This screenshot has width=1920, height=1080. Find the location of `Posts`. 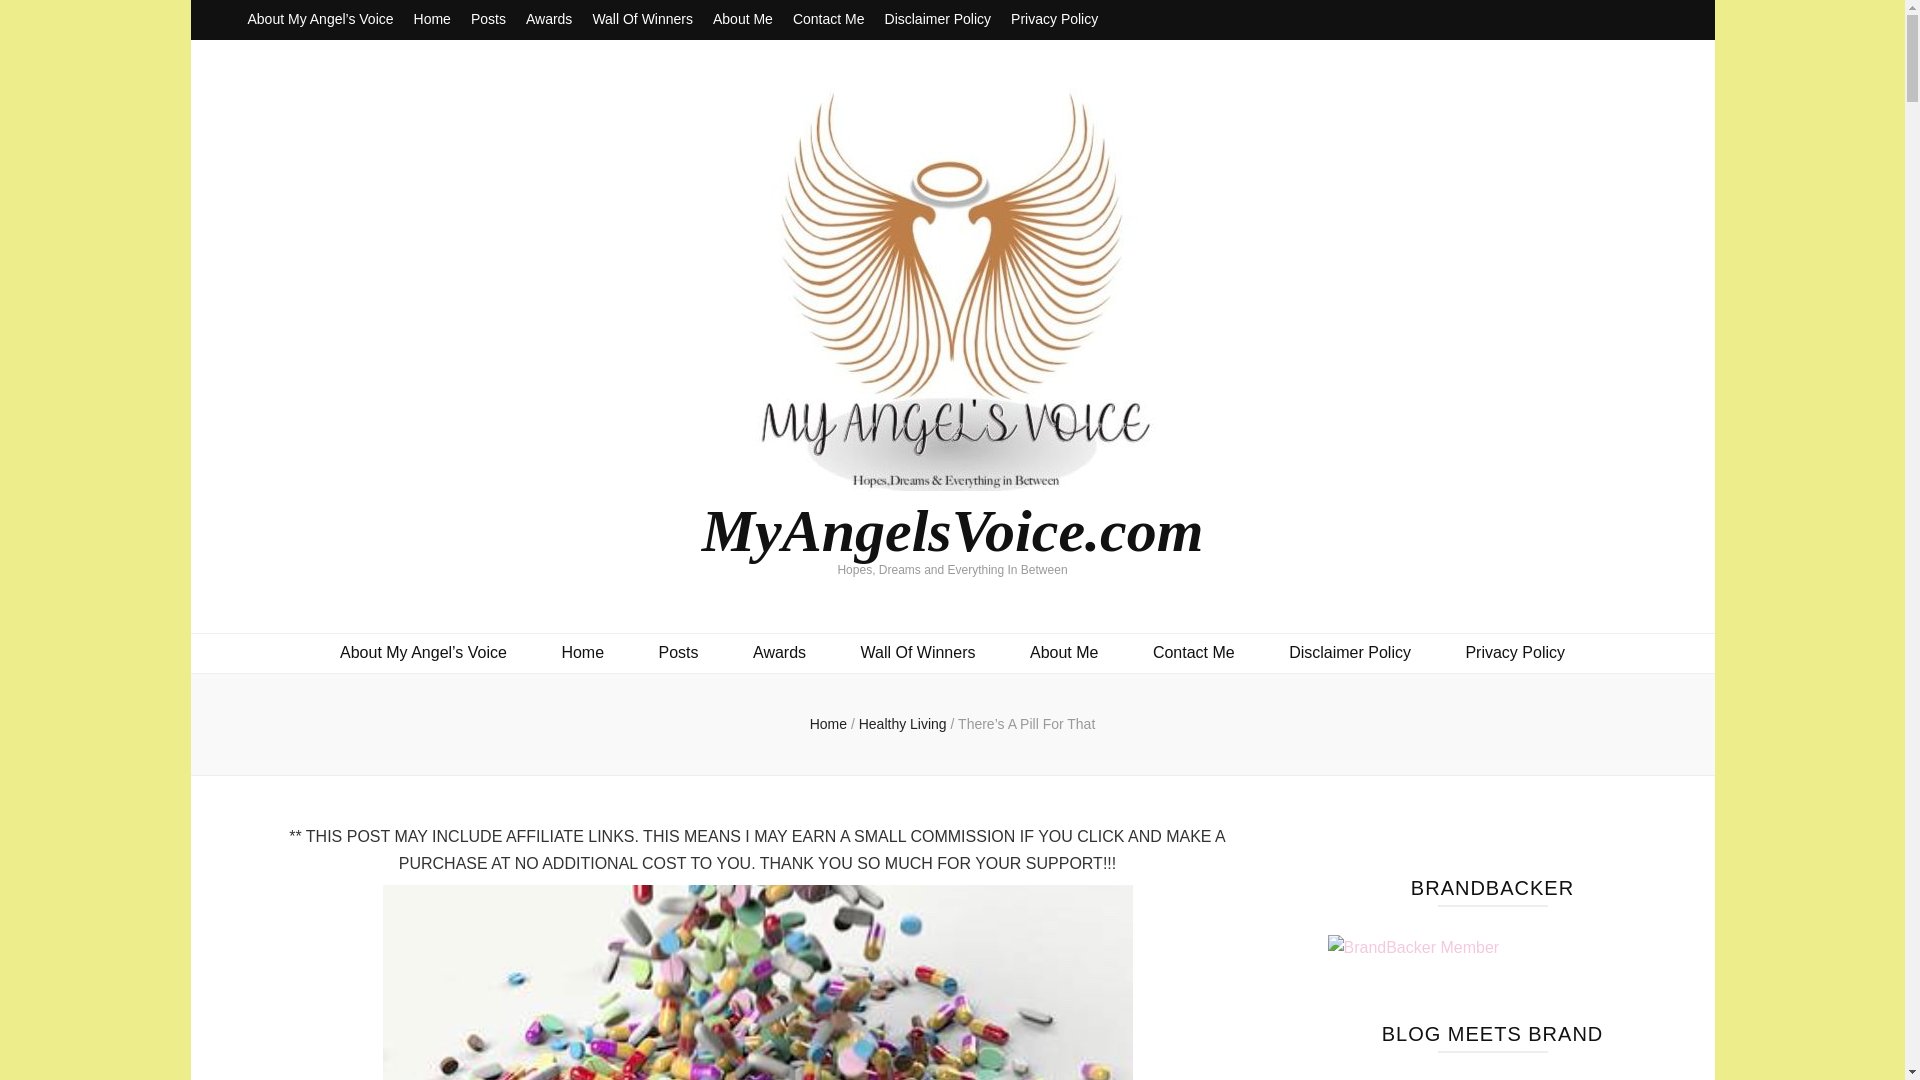

Posts is located at coordinates (678, 654).